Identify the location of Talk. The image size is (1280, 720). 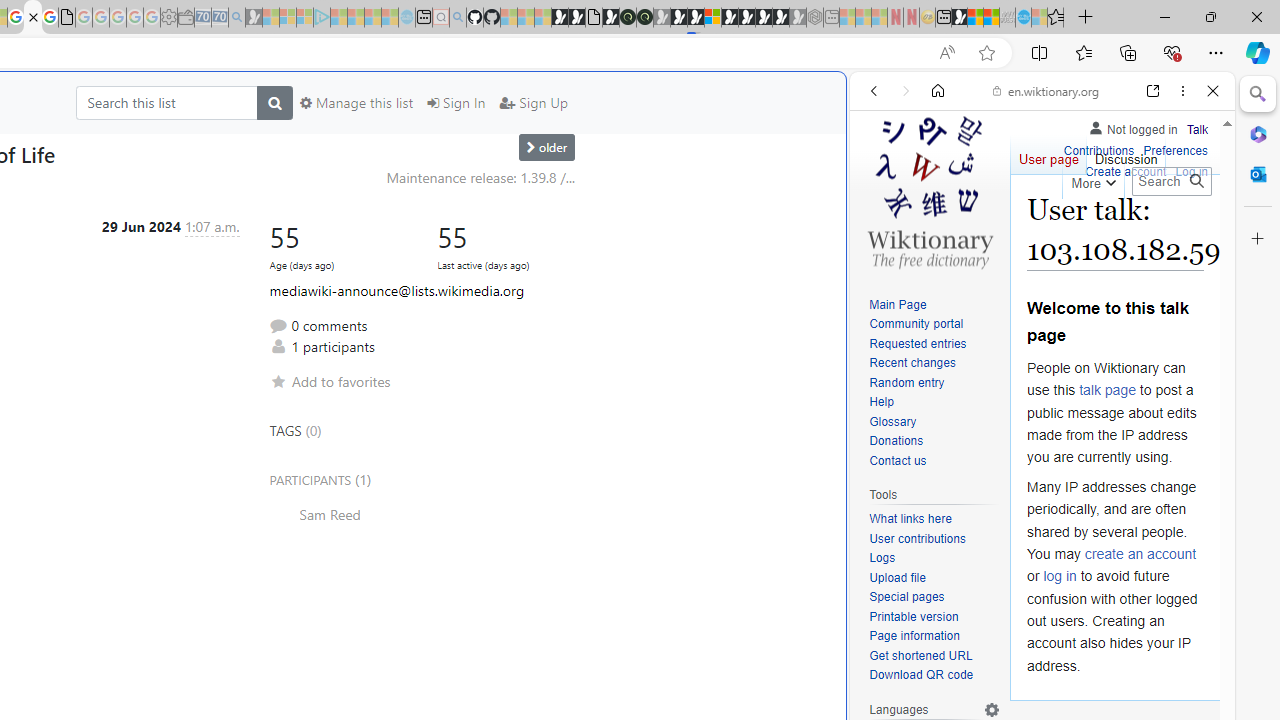
(1197, 130).